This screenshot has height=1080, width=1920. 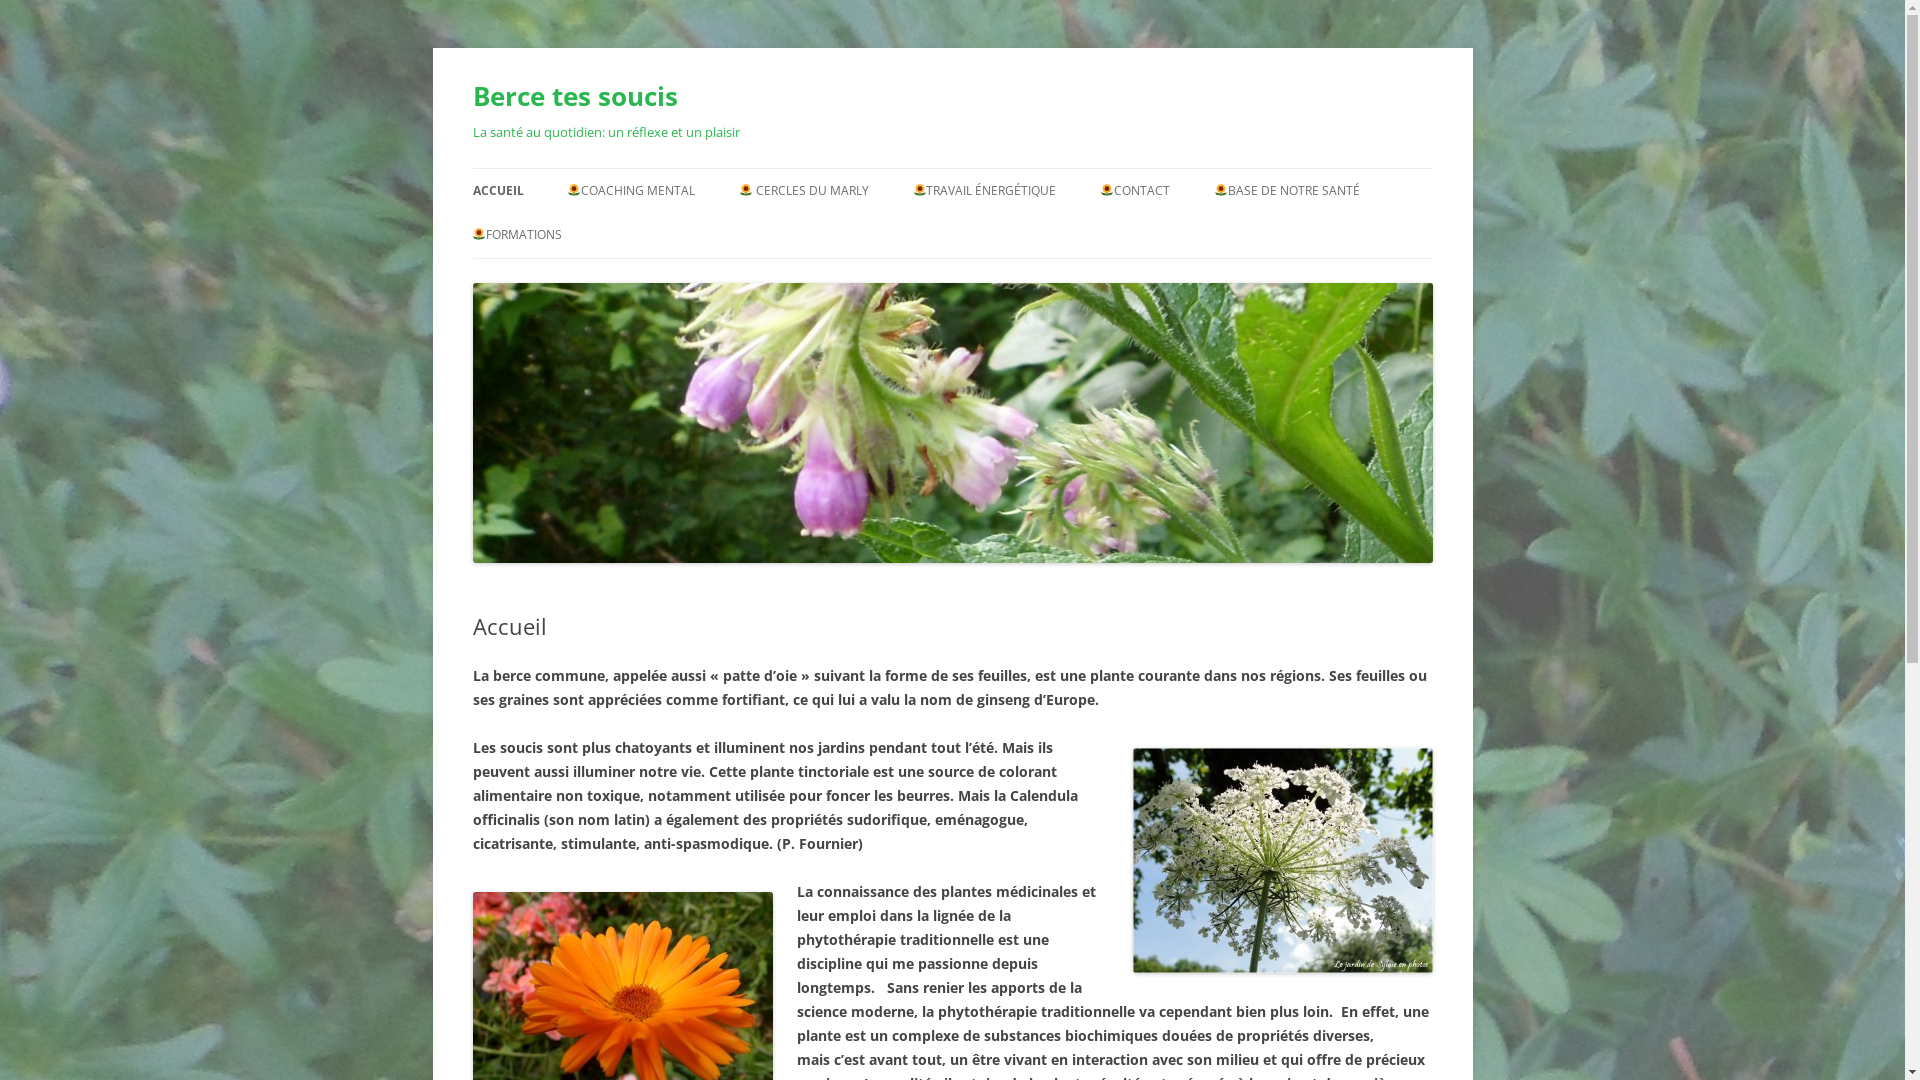 What do you see at coordinates (952, 168) in the screenshot?
I see `Aller au contenu` at bounding box center [952, 168].